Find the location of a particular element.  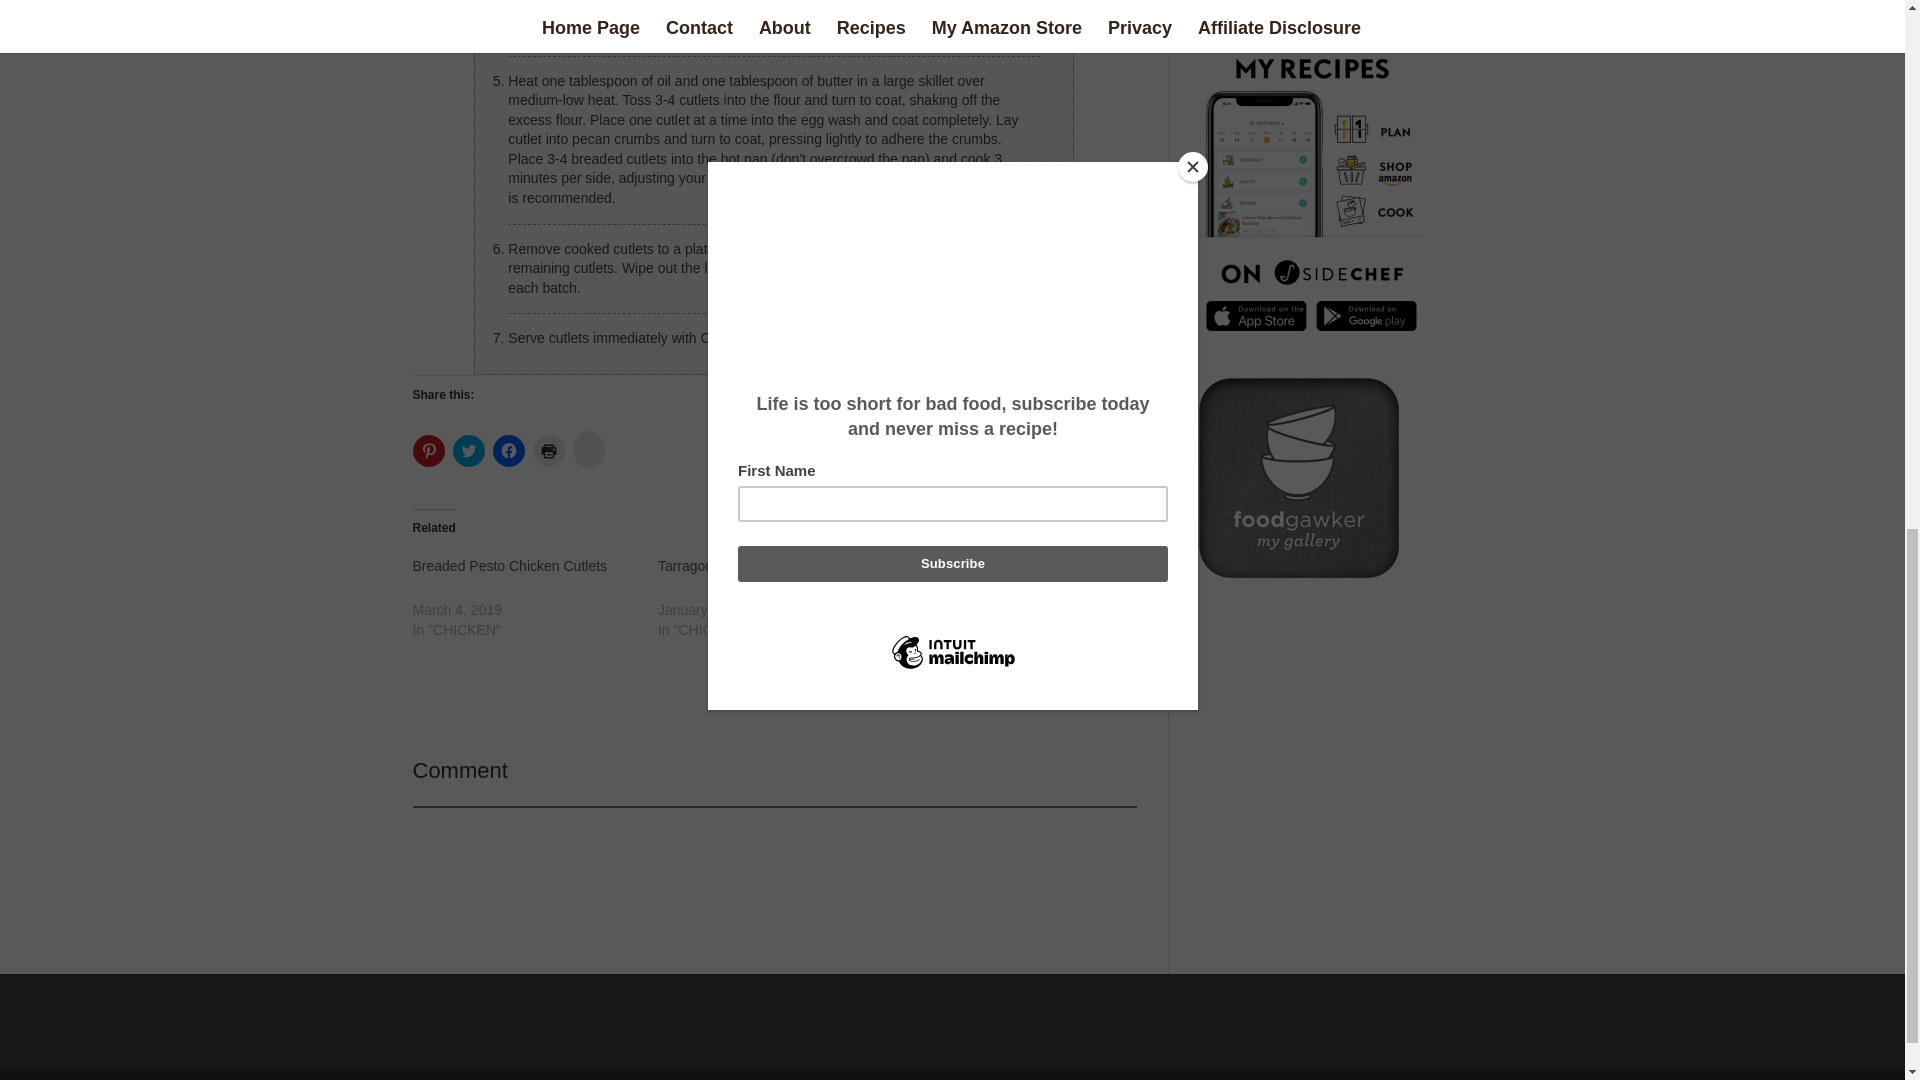

Click to share on Pinterest is located at coordinates (428, 450).